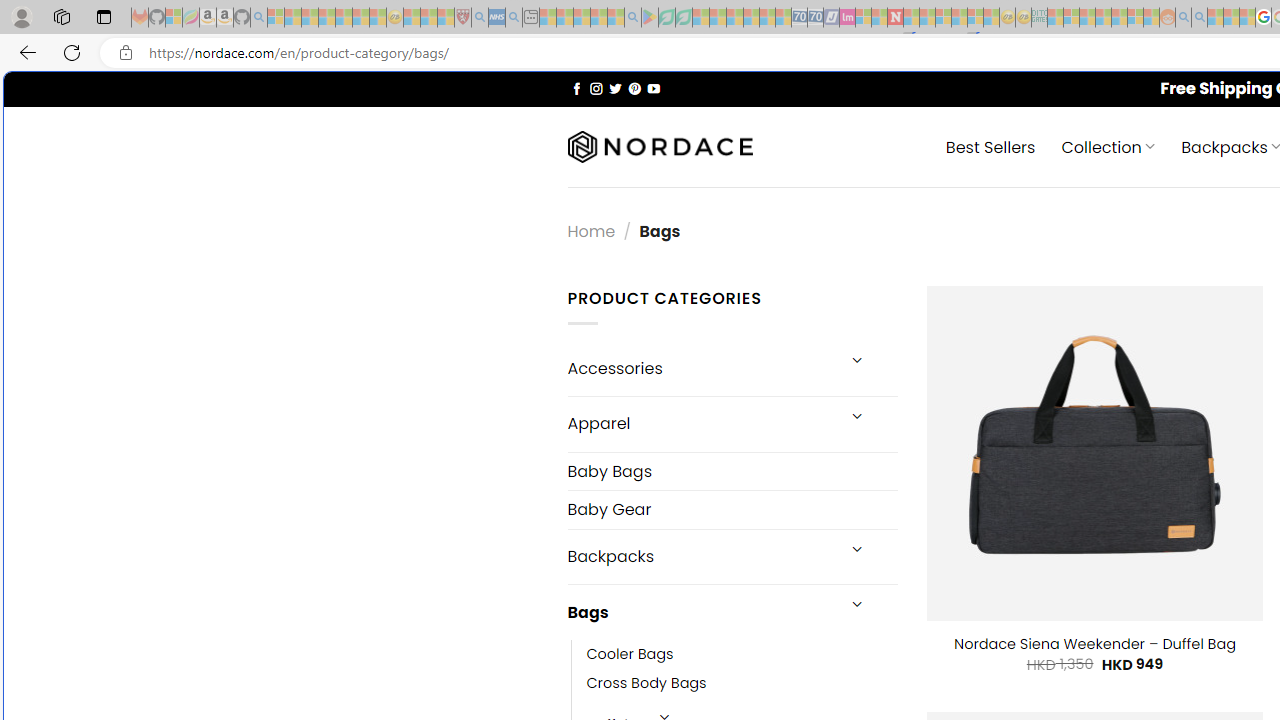 This screenshot has width=1280, height=720. Describe the element at coordinates (700, 423) in the screenshot. I see `Apparel` at that location.